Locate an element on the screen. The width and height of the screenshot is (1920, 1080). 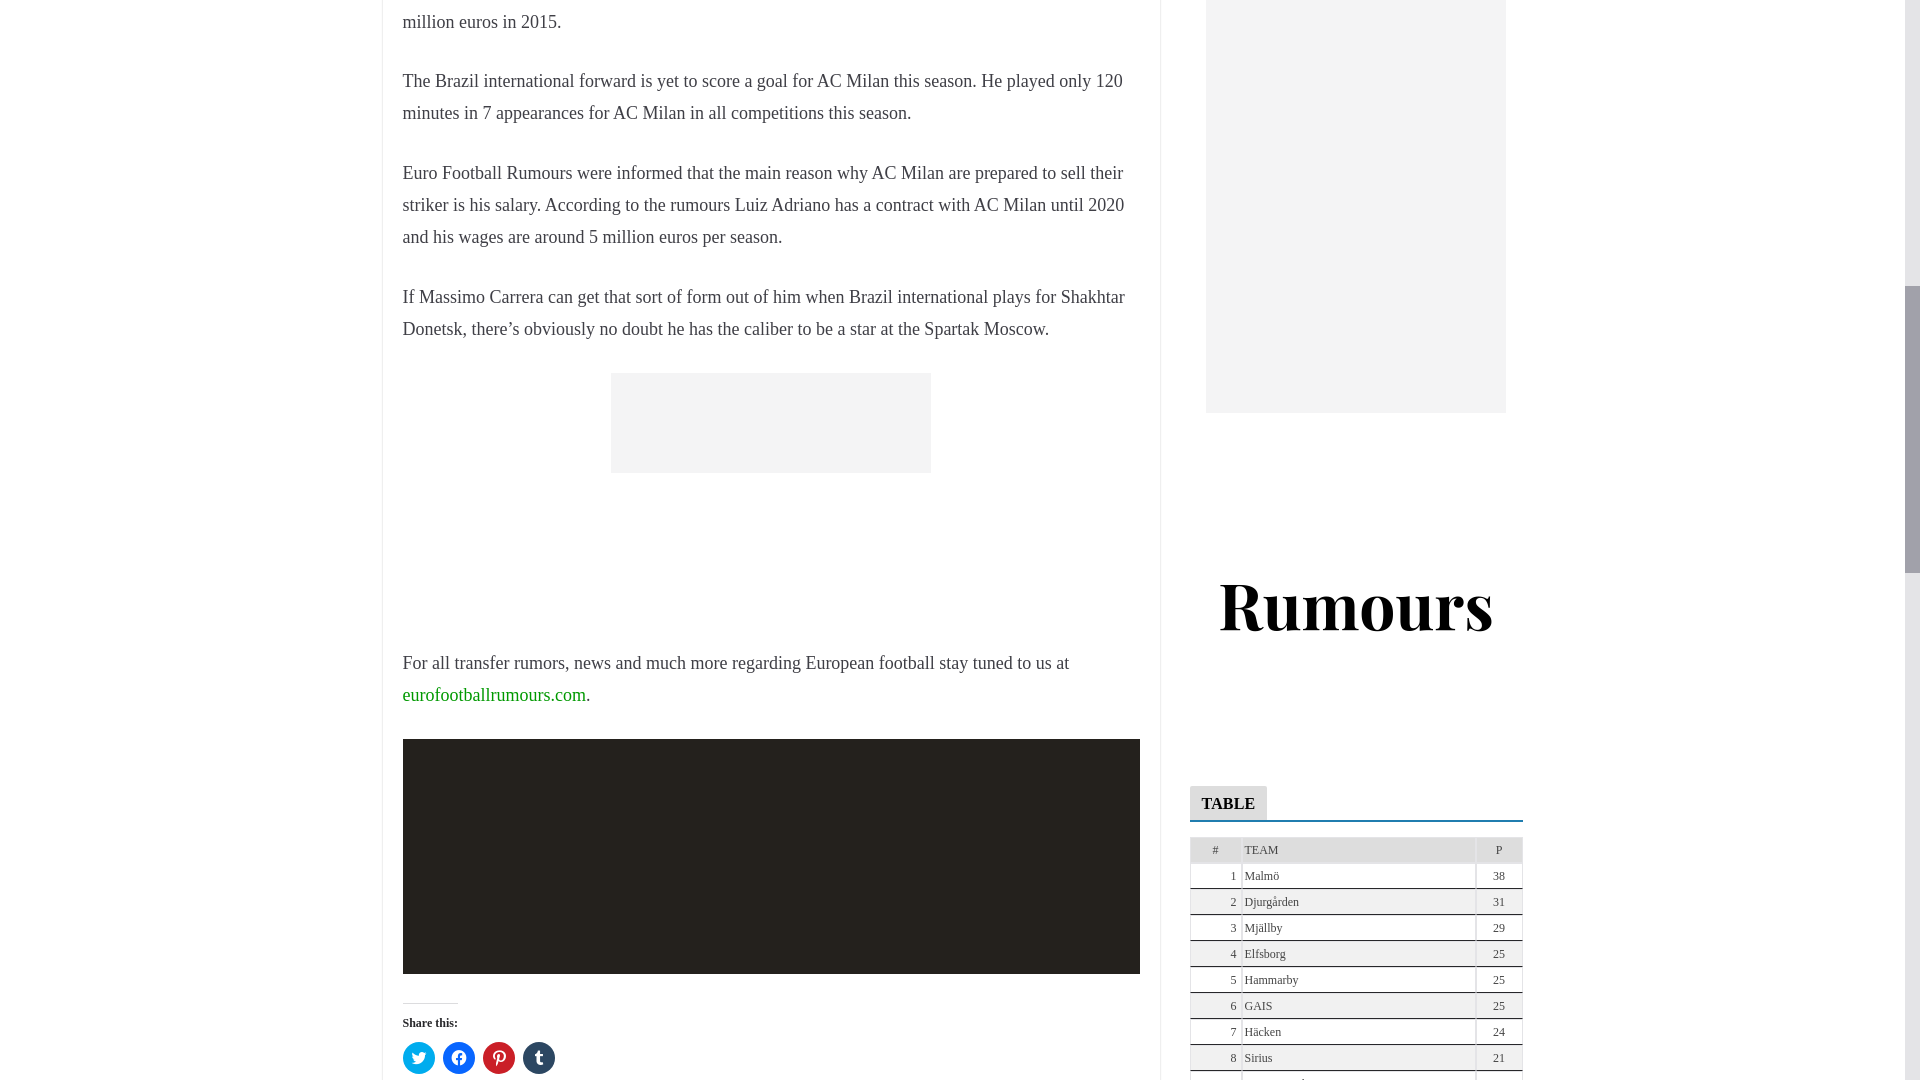
Click to share on Twitter is located at coordinates (417, 1058).